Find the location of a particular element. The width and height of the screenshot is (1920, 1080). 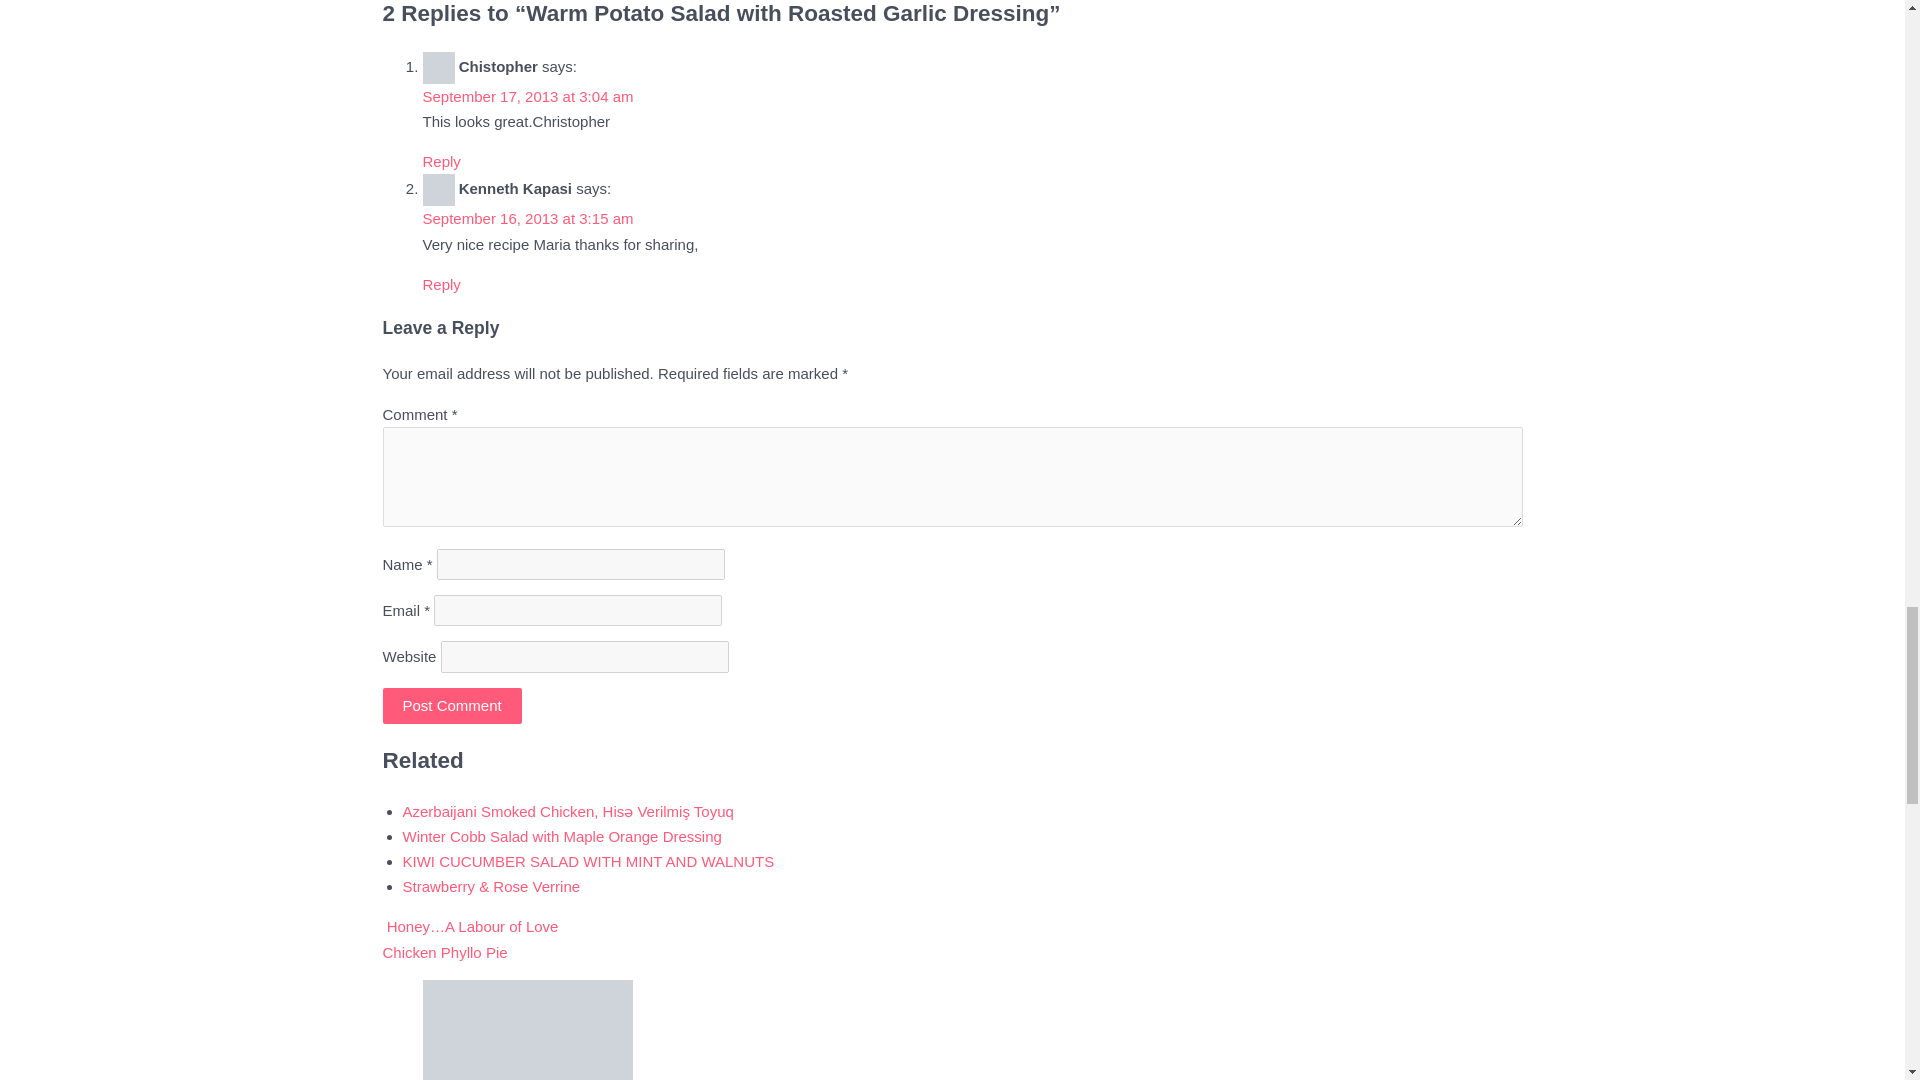

Reply is located at coordinates (441, 284).